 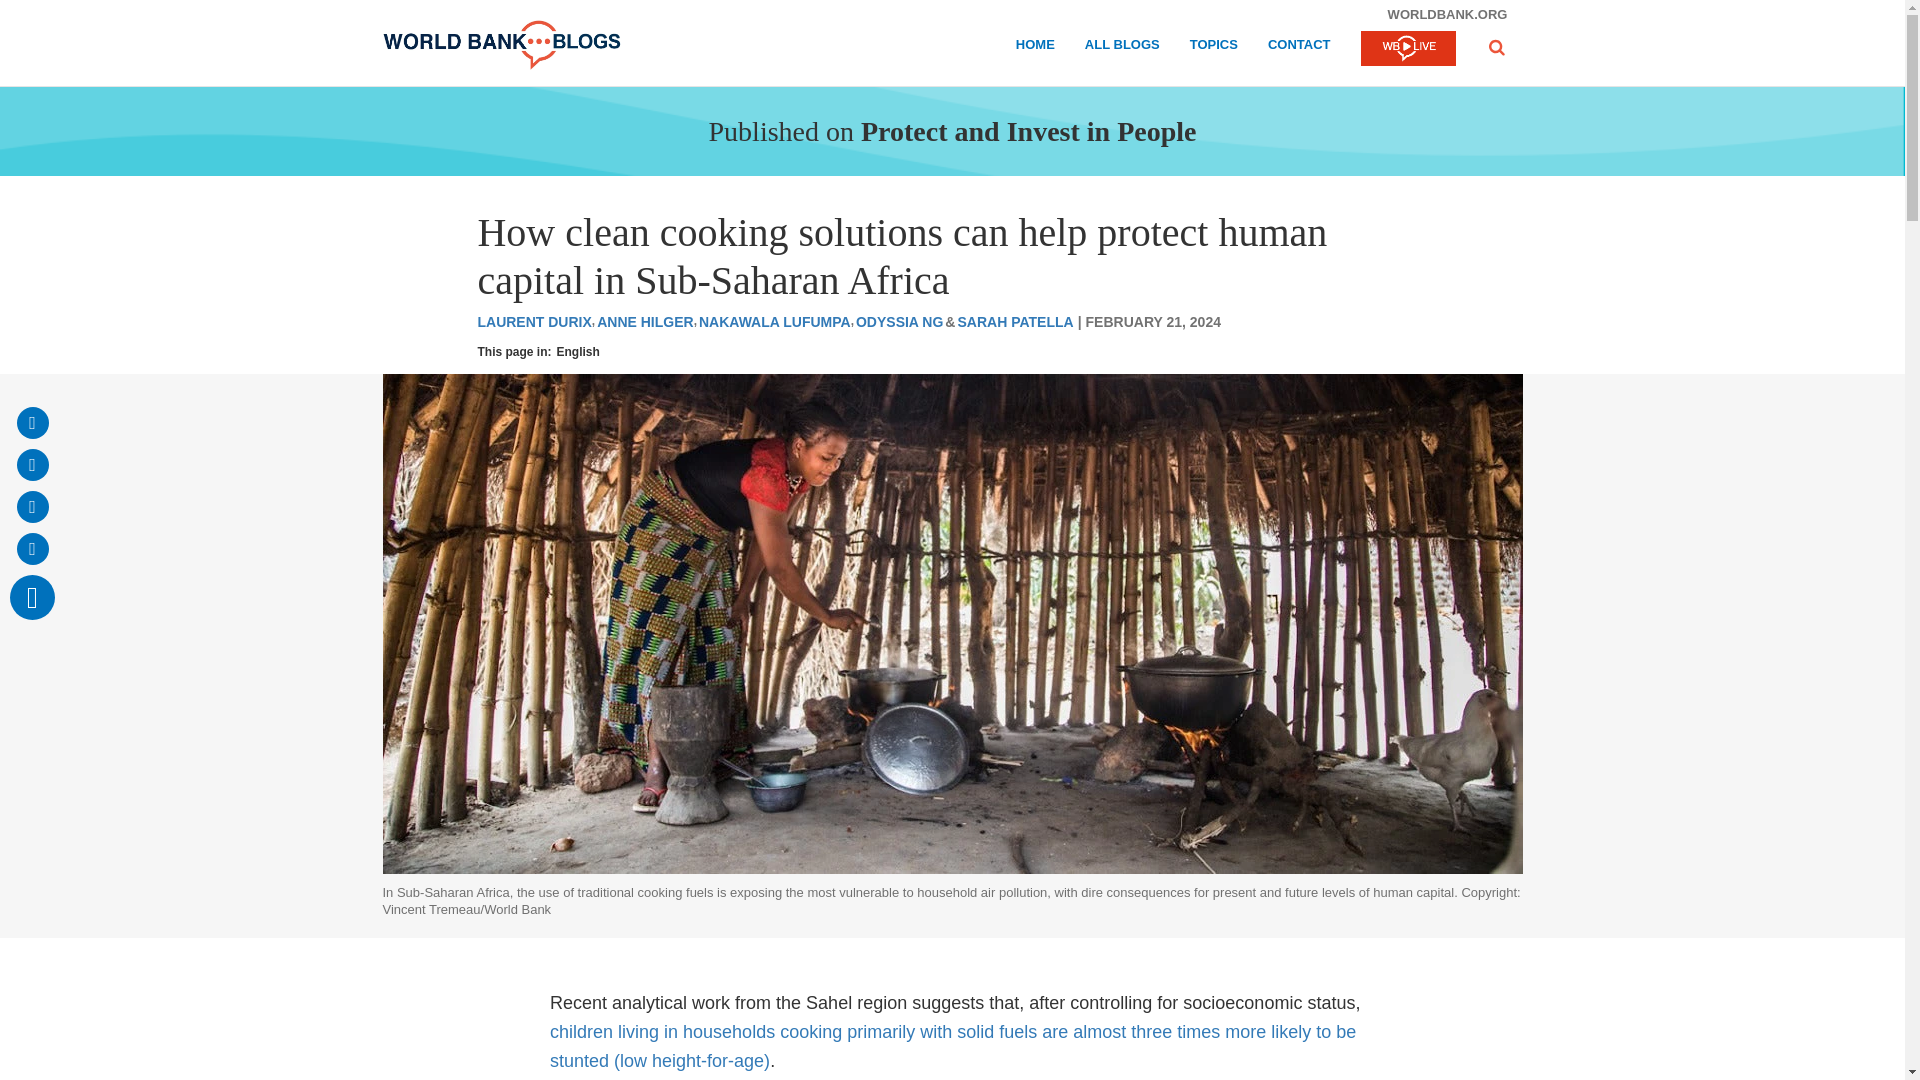 I want to click on Facebook, so click(x=32, y=464).